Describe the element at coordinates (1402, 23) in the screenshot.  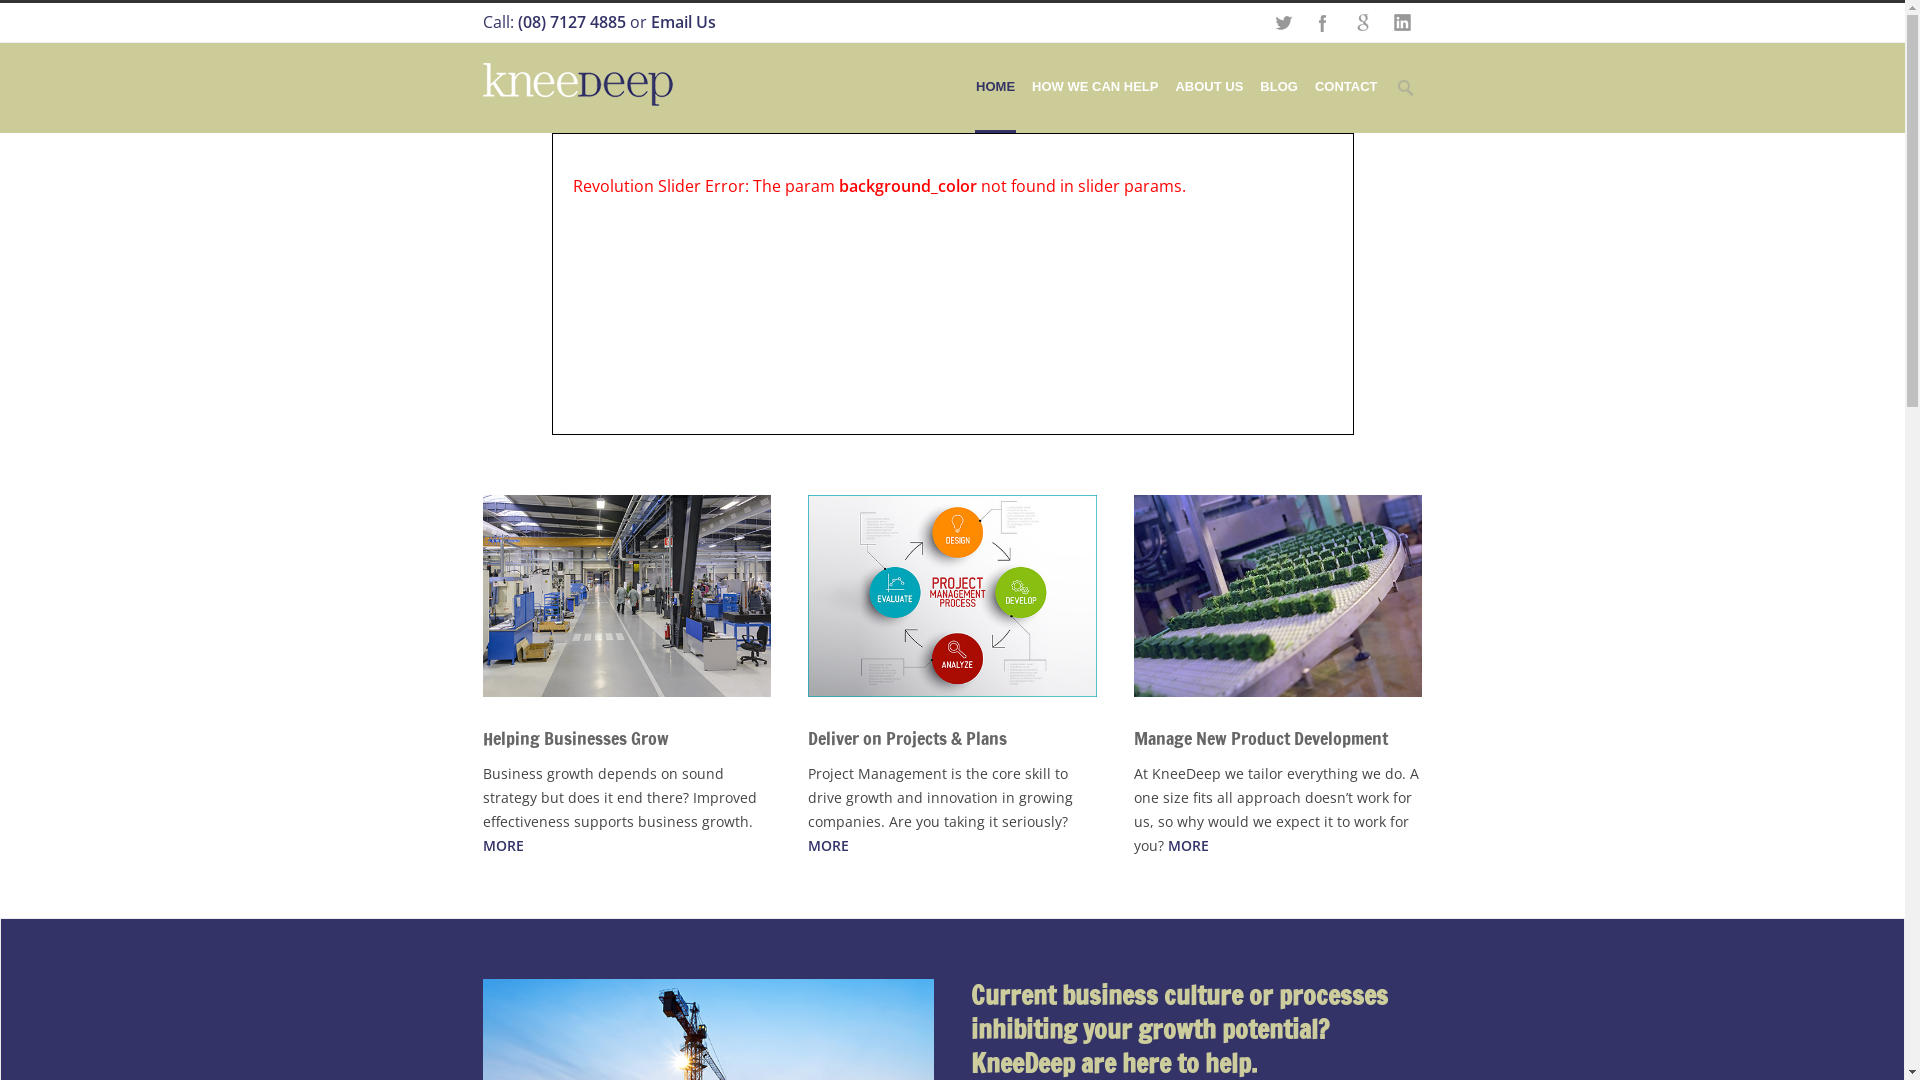
I see `LinkedIn` at that location.